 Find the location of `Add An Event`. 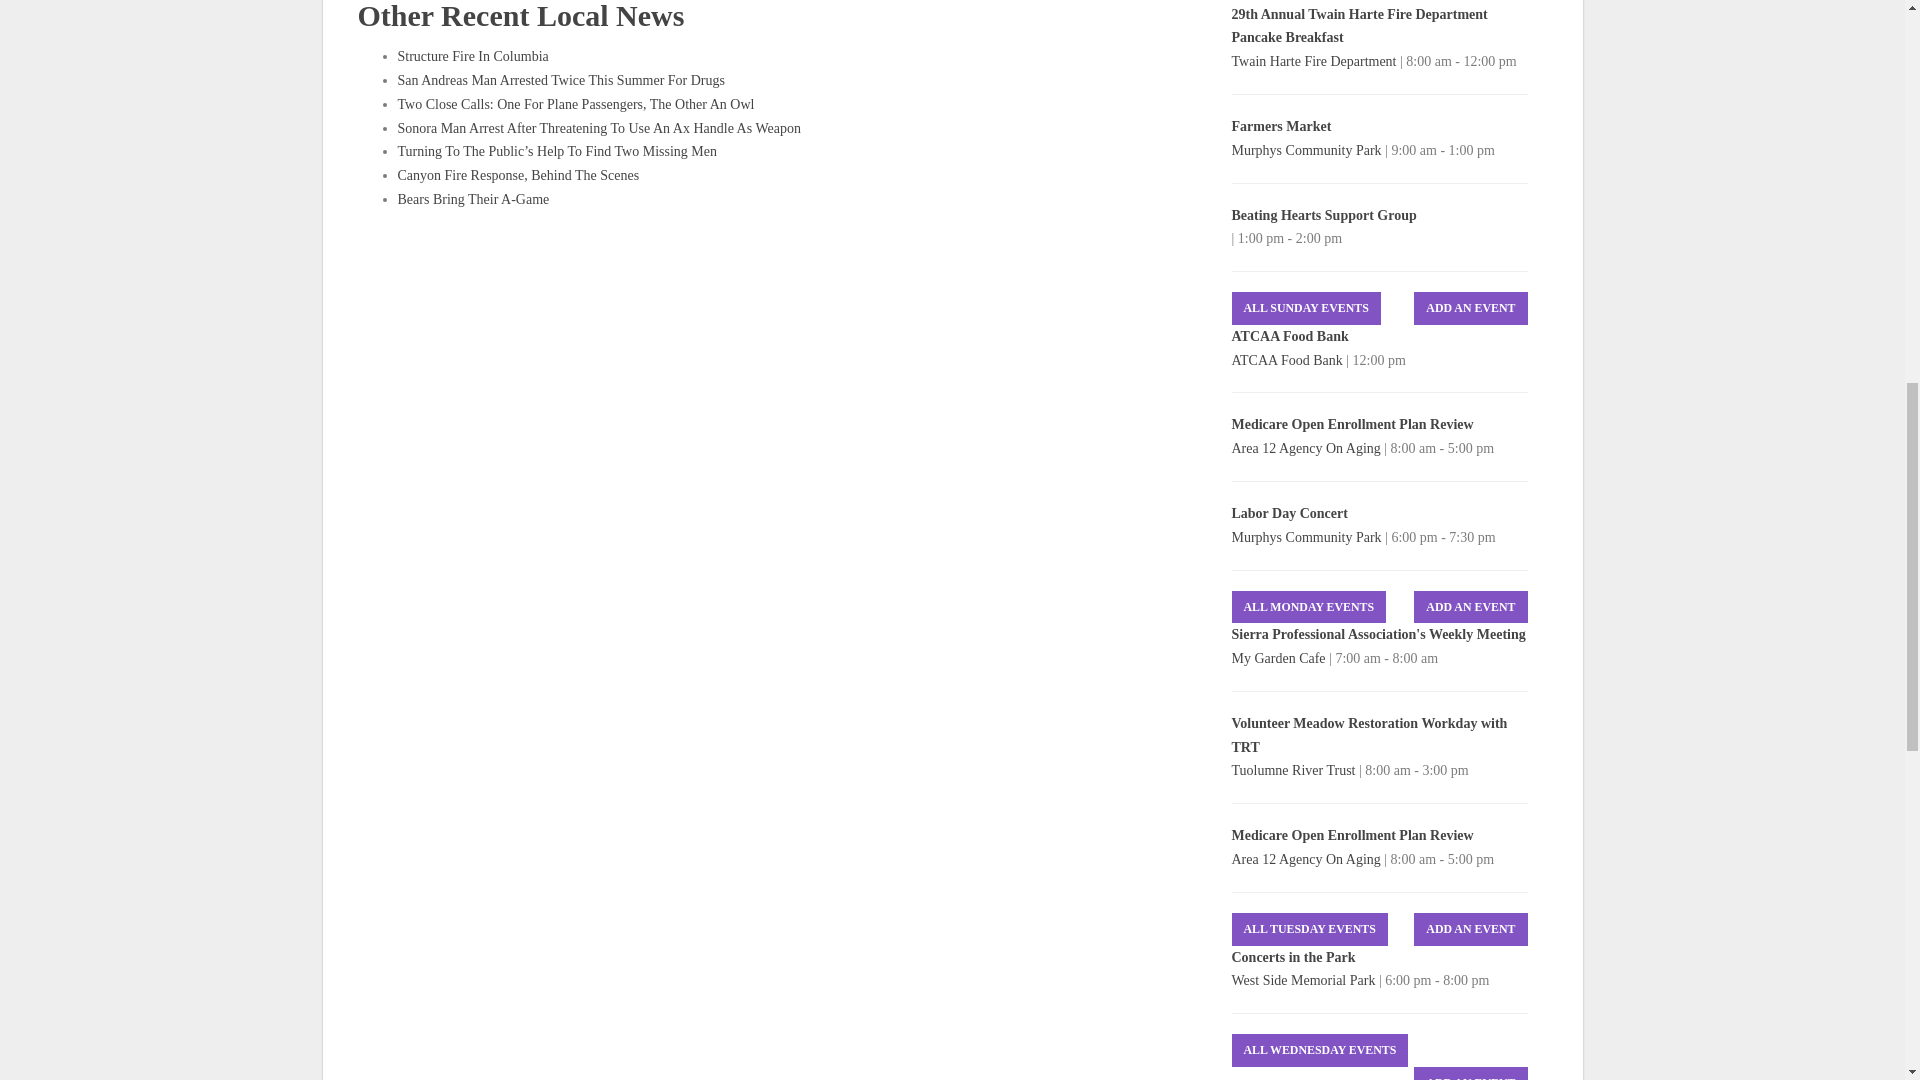

Add An Event is located at coordinates (1470, 607).